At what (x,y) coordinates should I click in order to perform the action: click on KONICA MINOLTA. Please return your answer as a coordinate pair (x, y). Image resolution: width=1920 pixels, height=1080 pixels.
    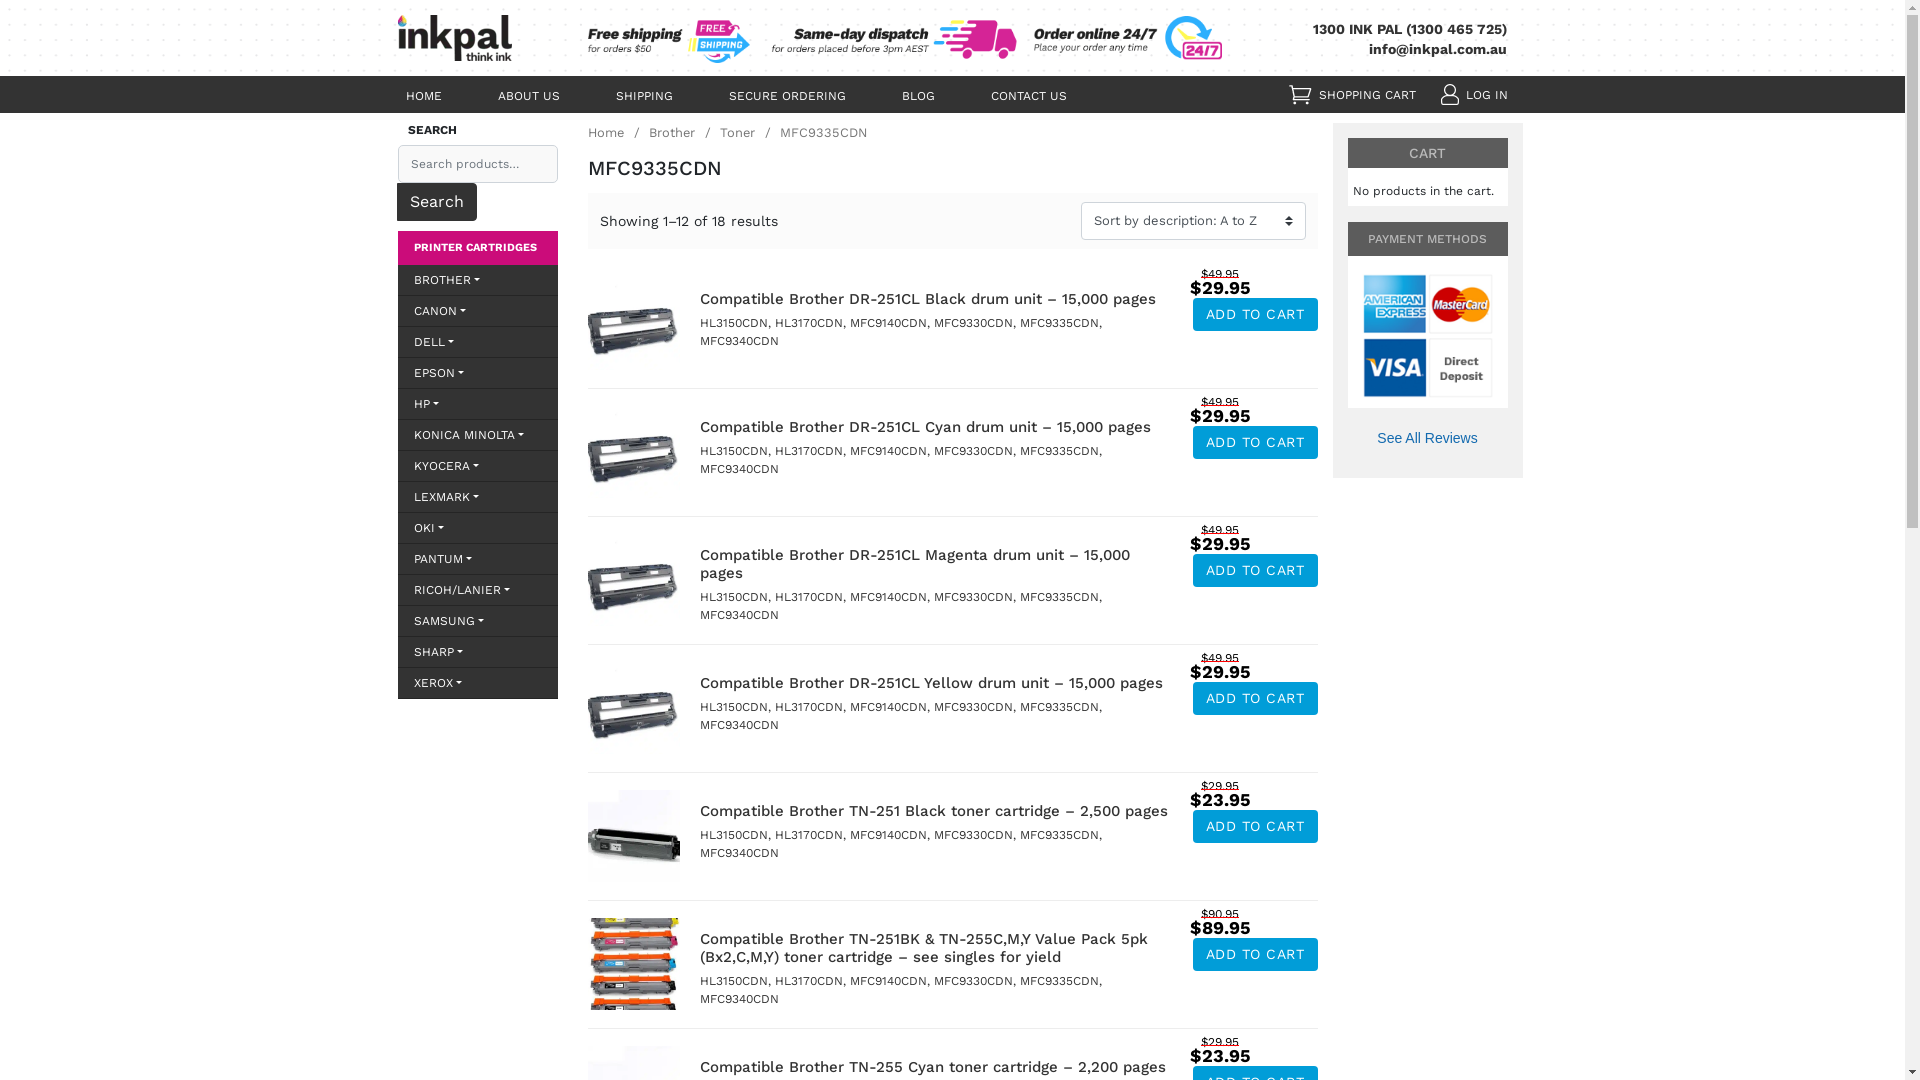
    Looking at the image, I should click on (478, 435).